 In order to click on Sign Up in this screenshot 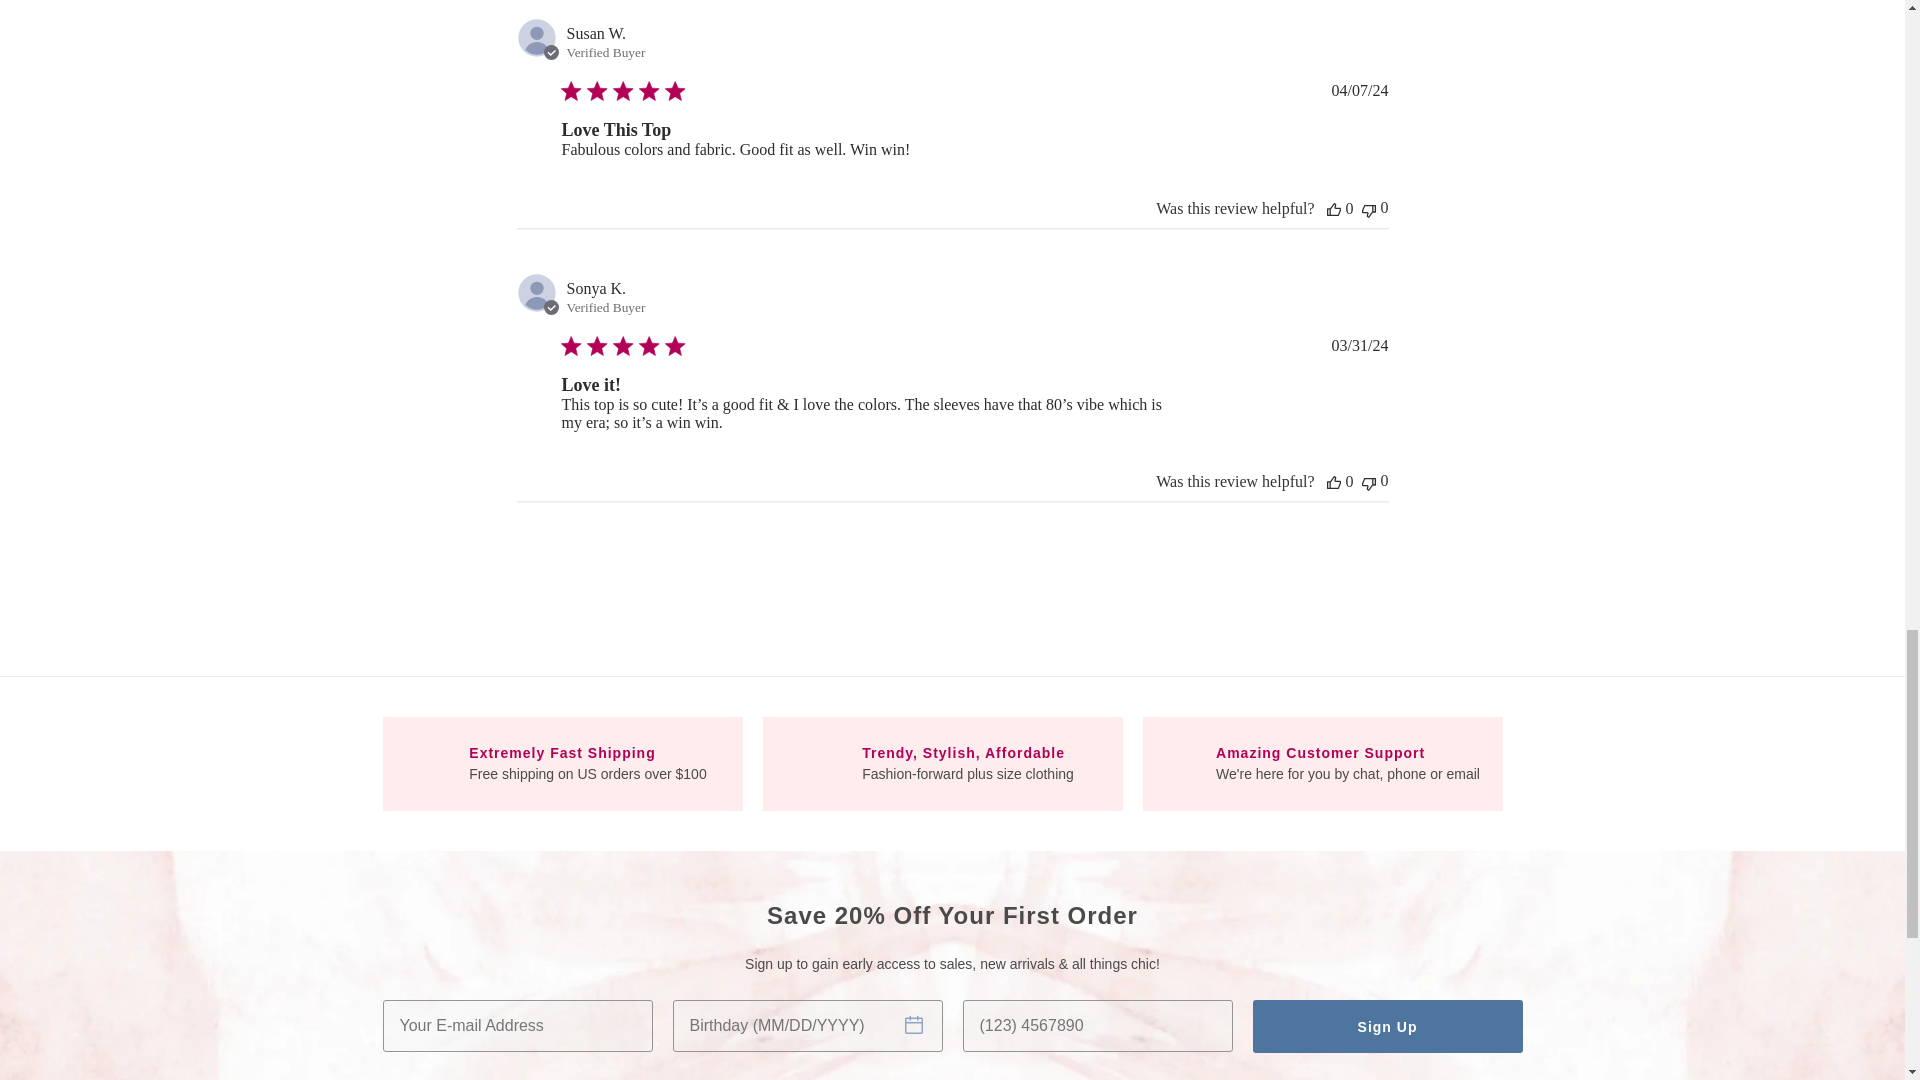, I will do `click(1386, 1026)`.